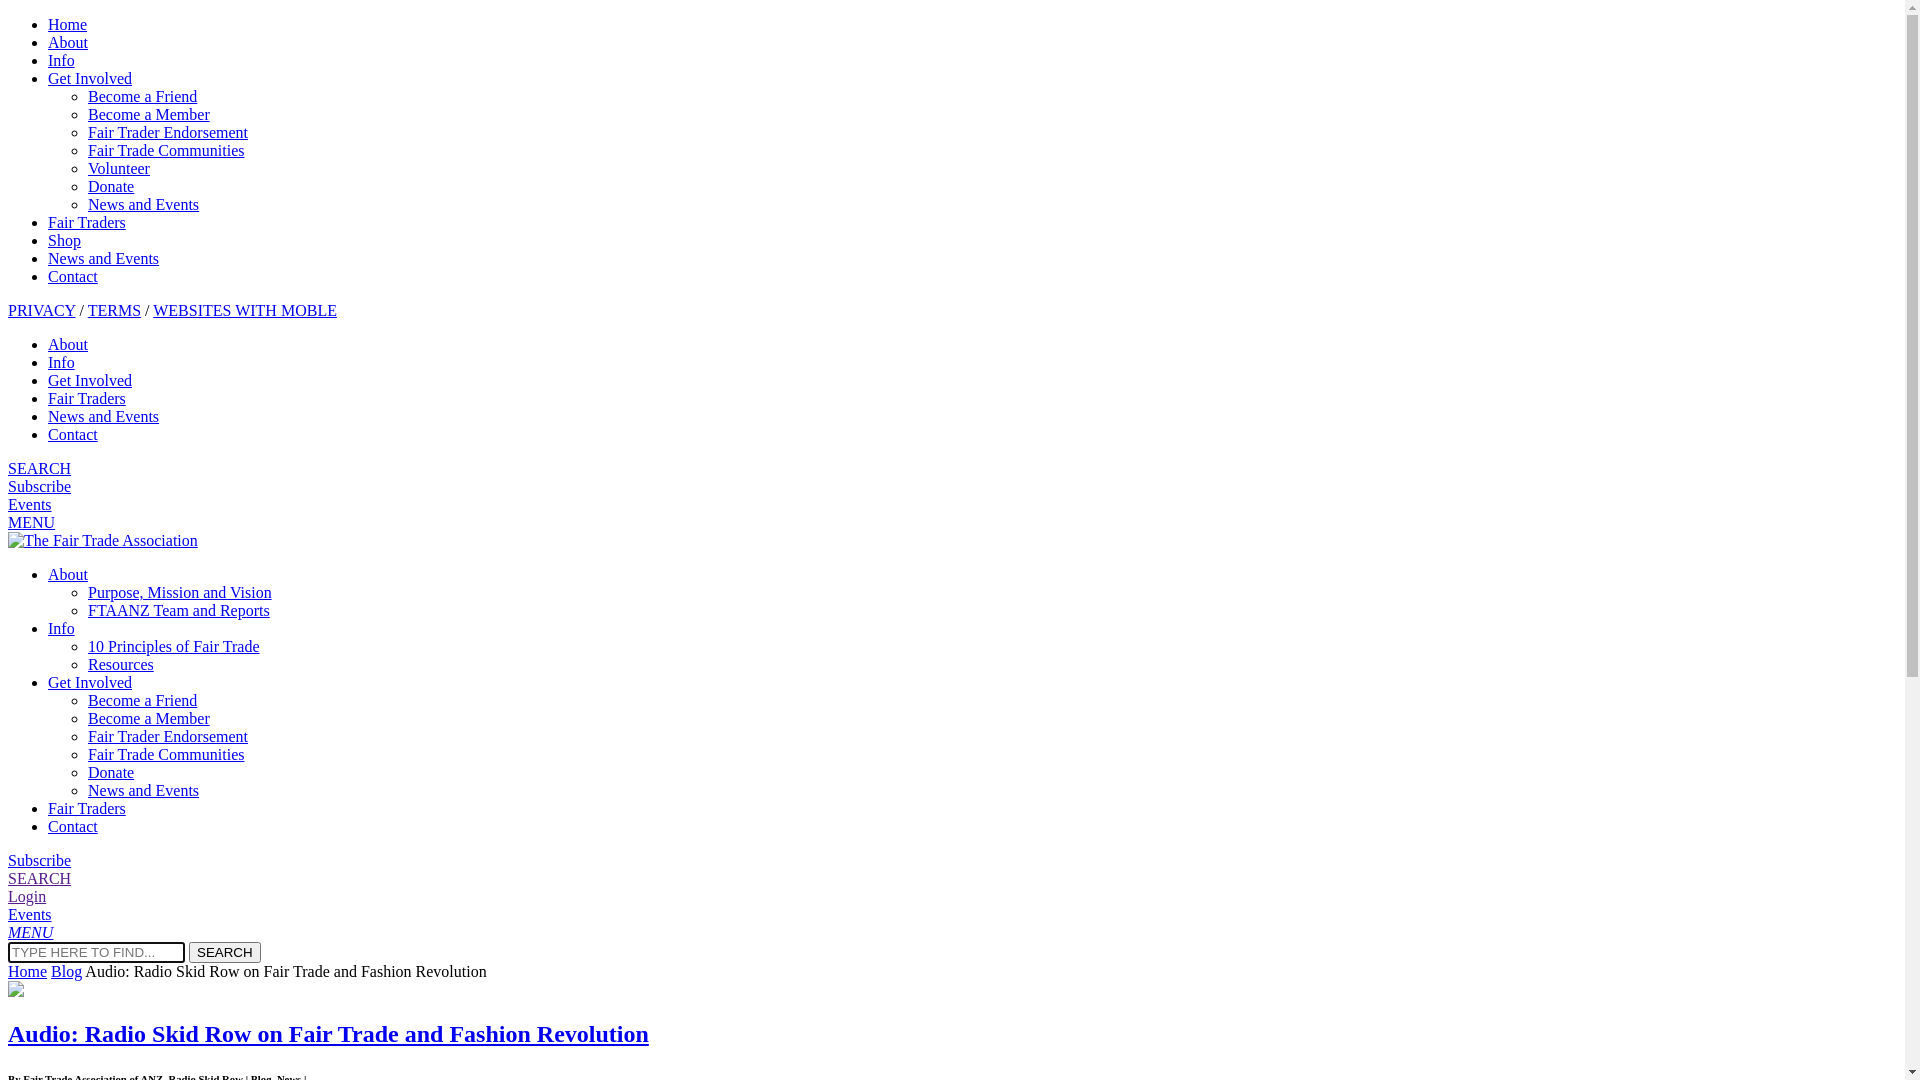 The image size is (1920, 1080). Describe the element at coordinates (149, 718) in the screenshot. I see `Become a Member` at that location.